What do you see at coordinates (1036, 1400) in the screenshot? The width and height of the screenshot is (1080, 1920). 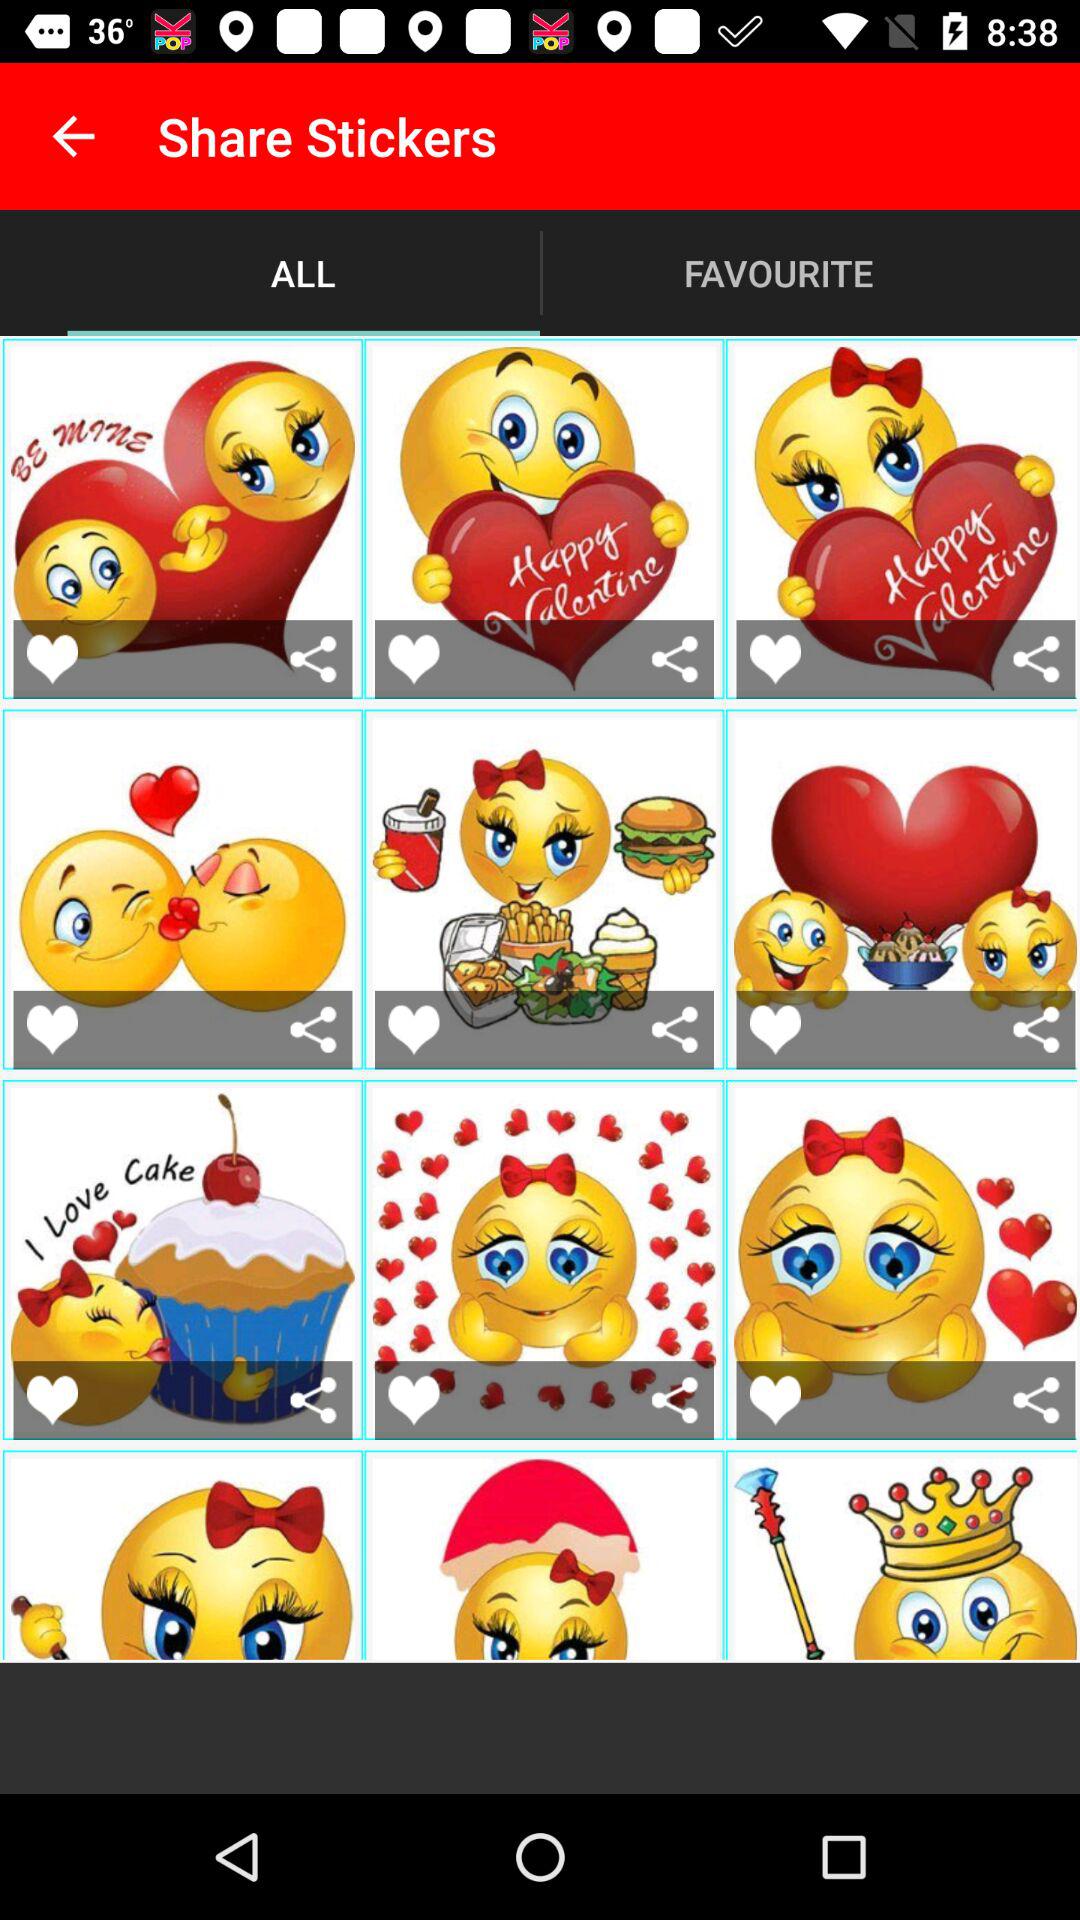 I see `share content` at bounding box center [1036, 1400].